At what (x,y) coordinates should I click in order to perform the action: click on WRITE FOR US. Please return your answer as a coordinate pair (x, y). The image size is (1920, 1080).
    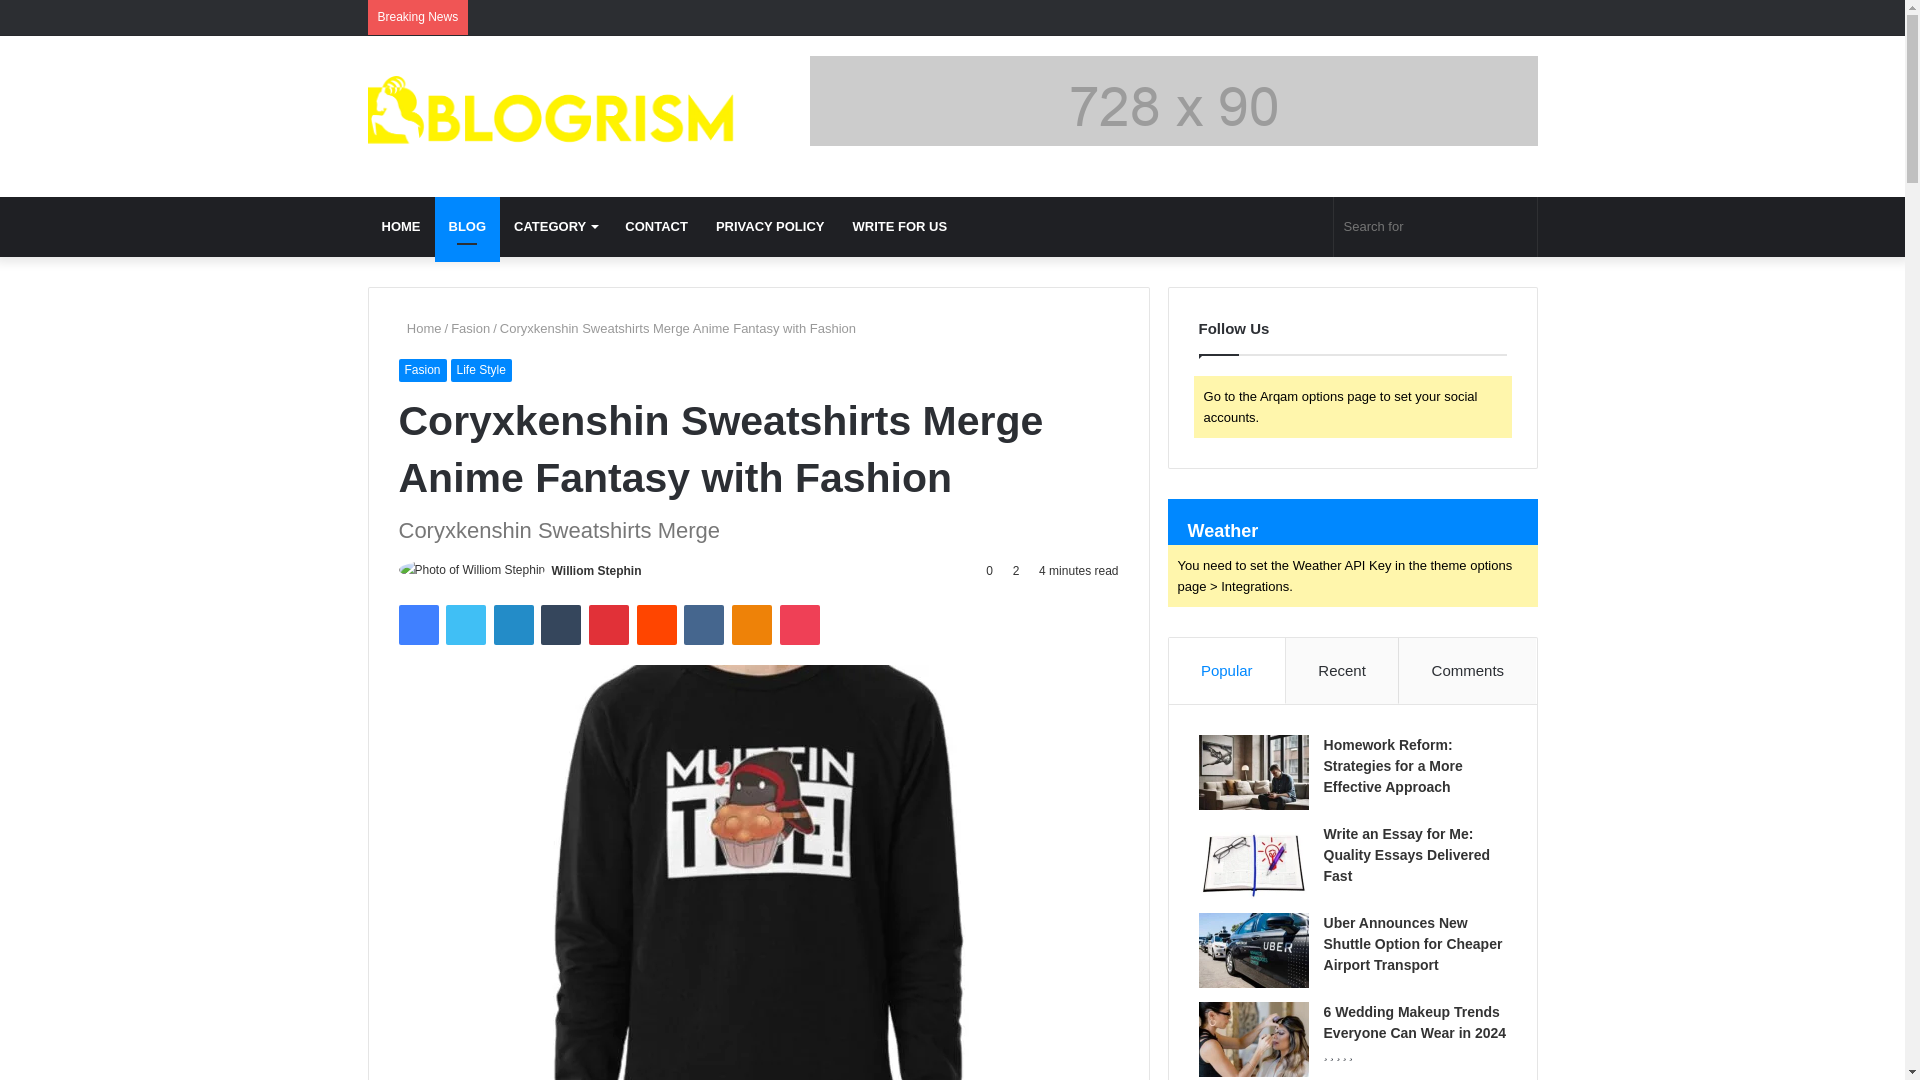
    Looking at the image, I should click on (899, 226).